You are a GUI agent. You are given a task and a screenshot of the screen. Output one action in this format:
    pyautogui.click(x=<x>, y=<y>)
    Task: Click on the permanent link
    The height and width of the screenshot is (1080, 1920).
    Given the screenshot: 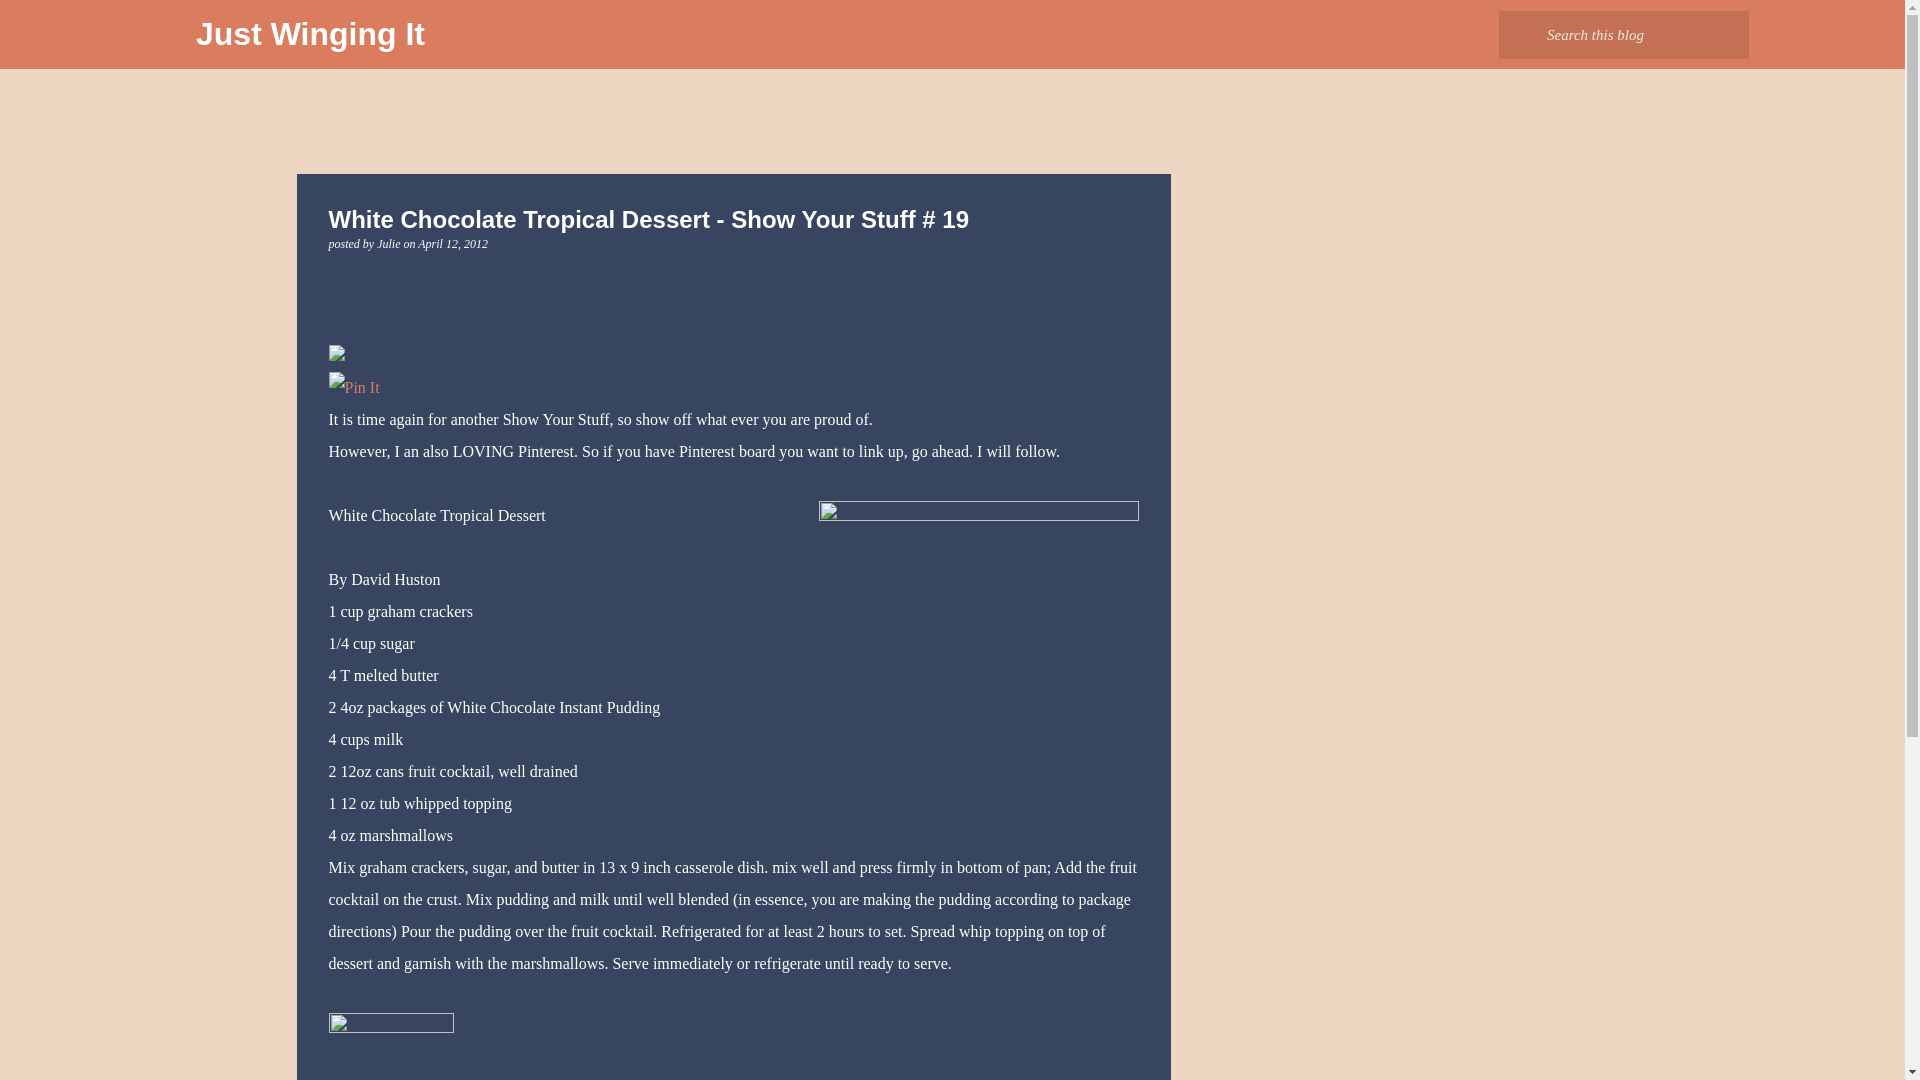 What is the action you would take?
    pyautogui.click(x=452, y=243)
    